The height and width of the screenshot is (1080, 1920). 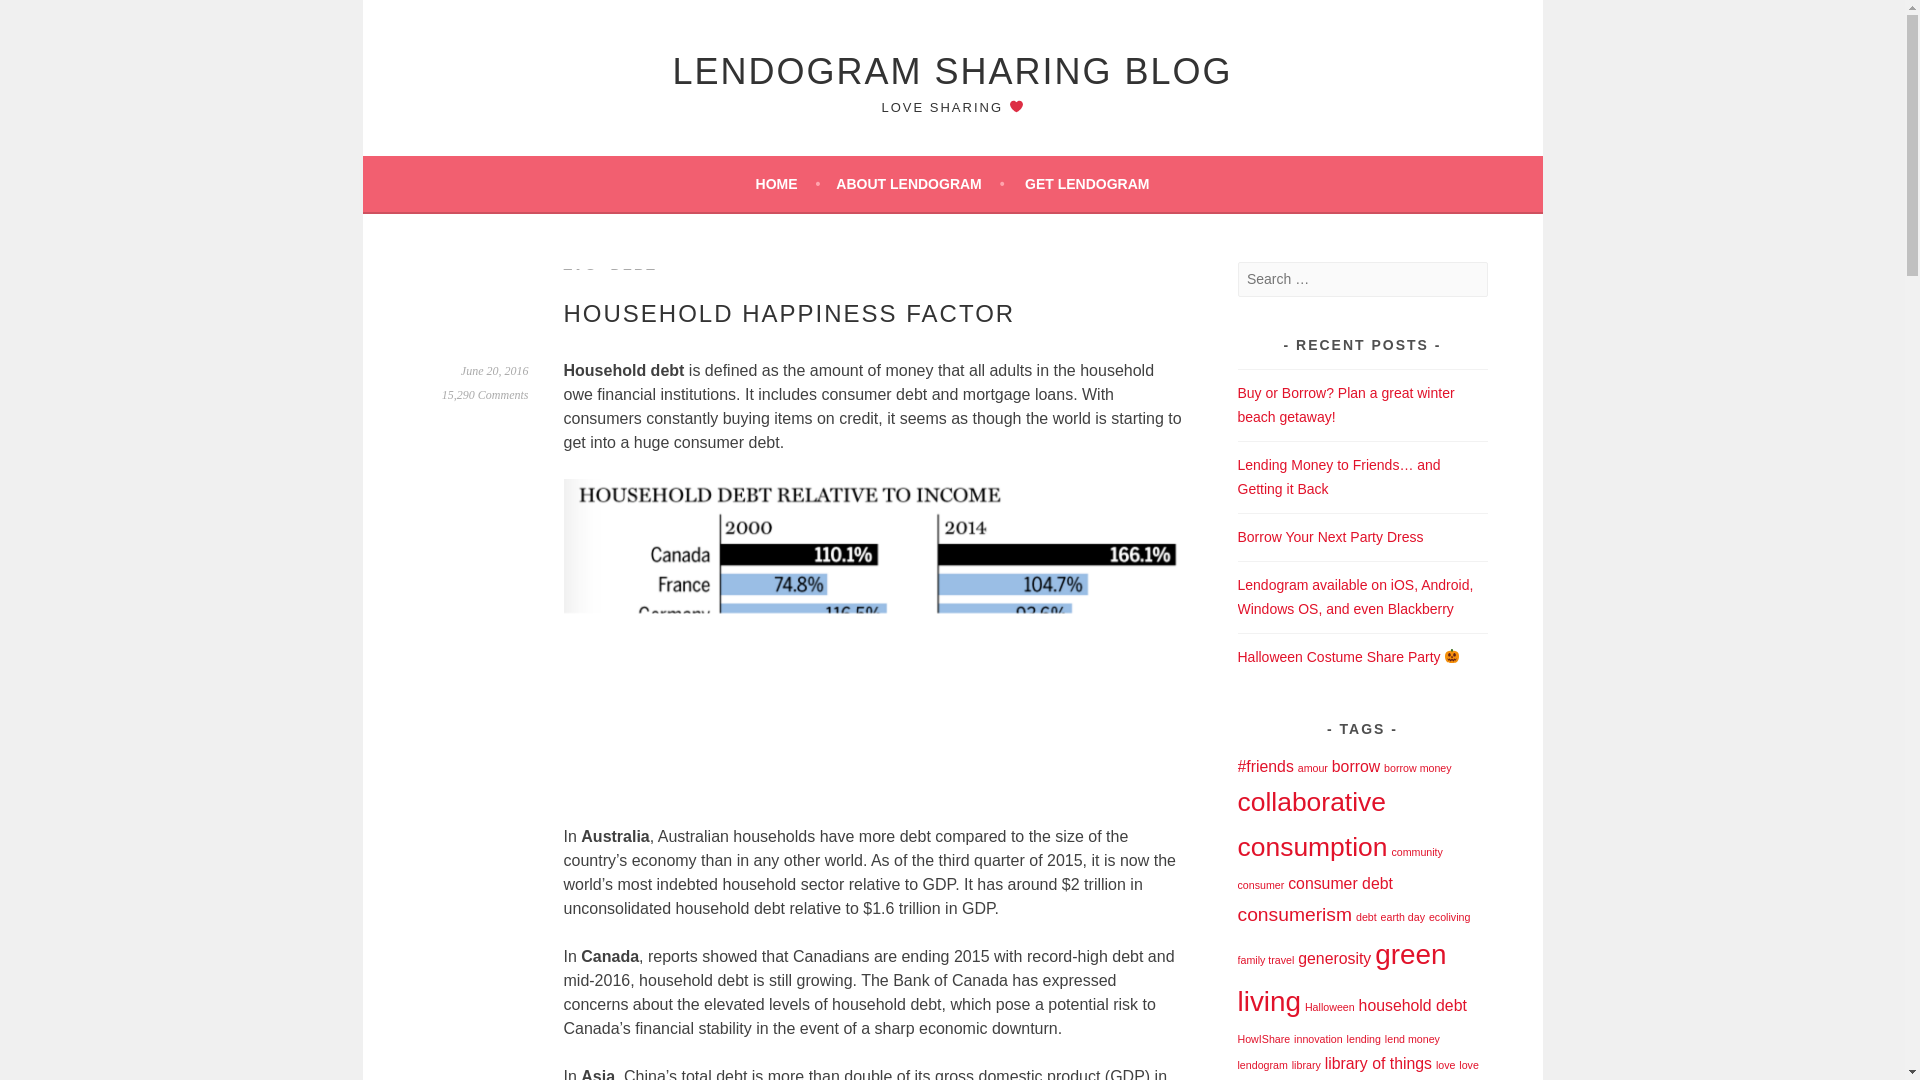 What do you see at coordinates (952, 70) in the screenshot?
I see `LENDOGRAM SHARING BLOG` at bounding box center [952, 70].